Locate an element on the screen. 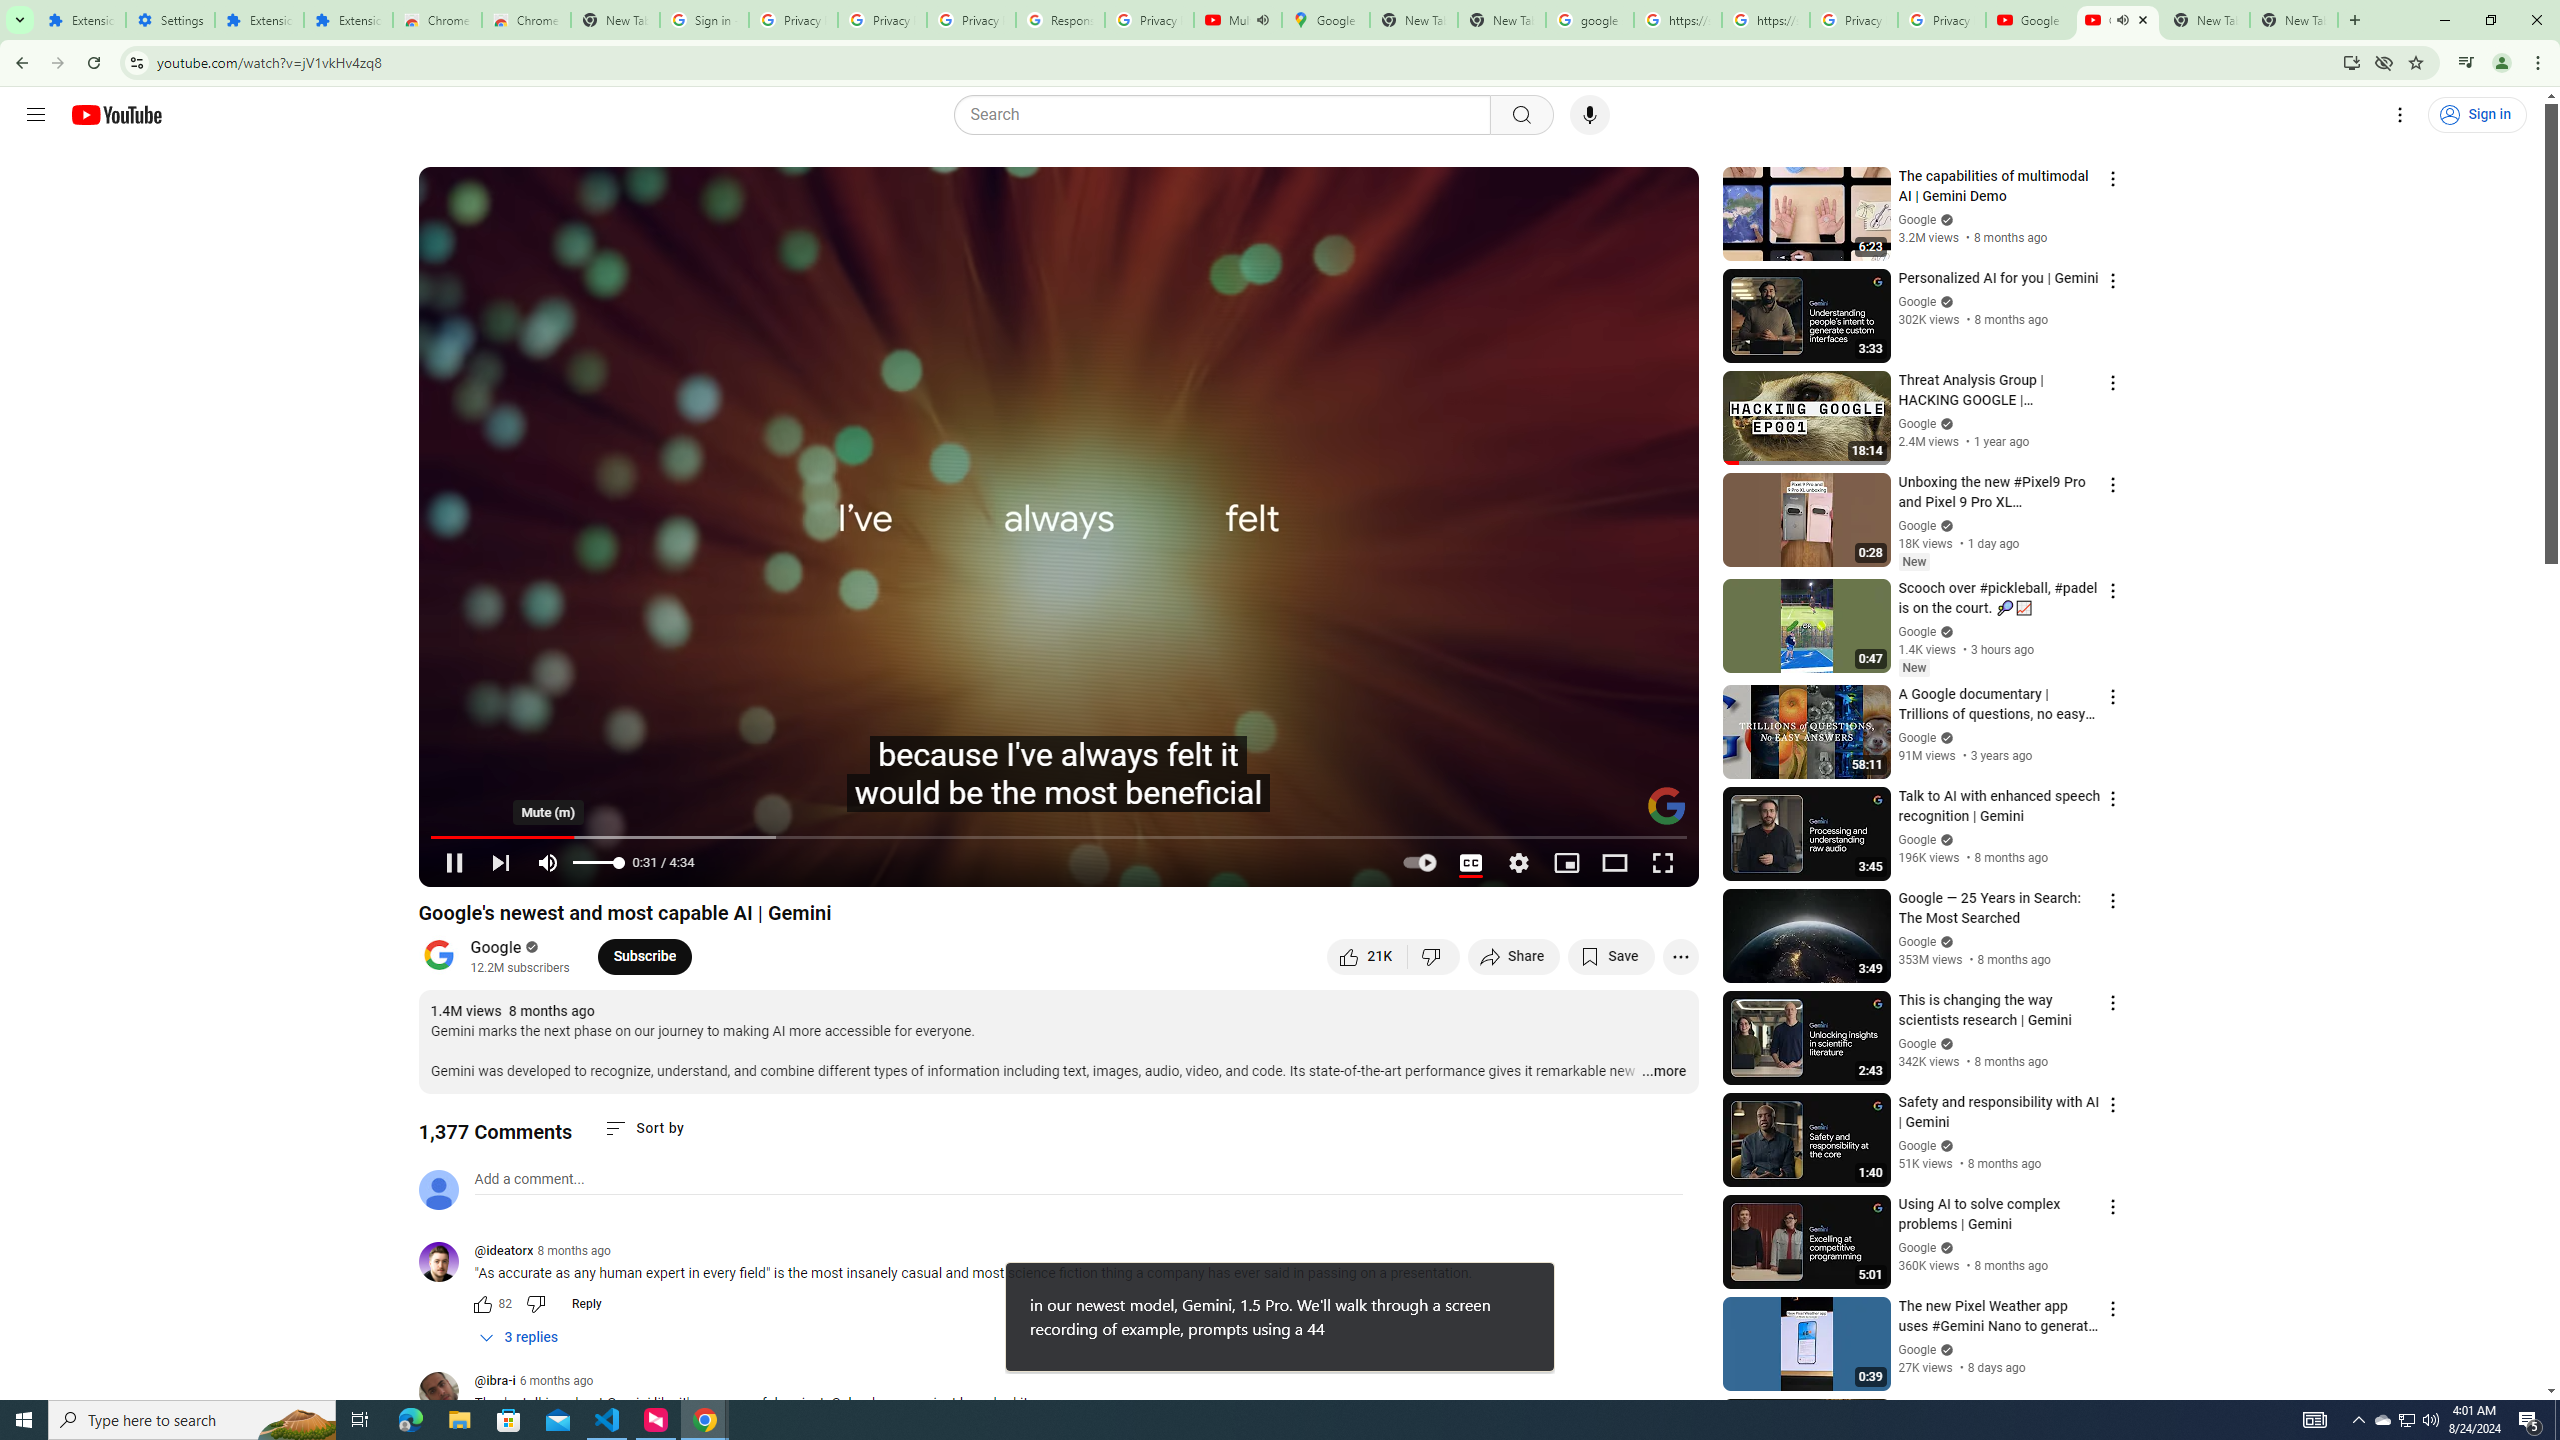  Default profile photo is located at coordinates (438, 1189).